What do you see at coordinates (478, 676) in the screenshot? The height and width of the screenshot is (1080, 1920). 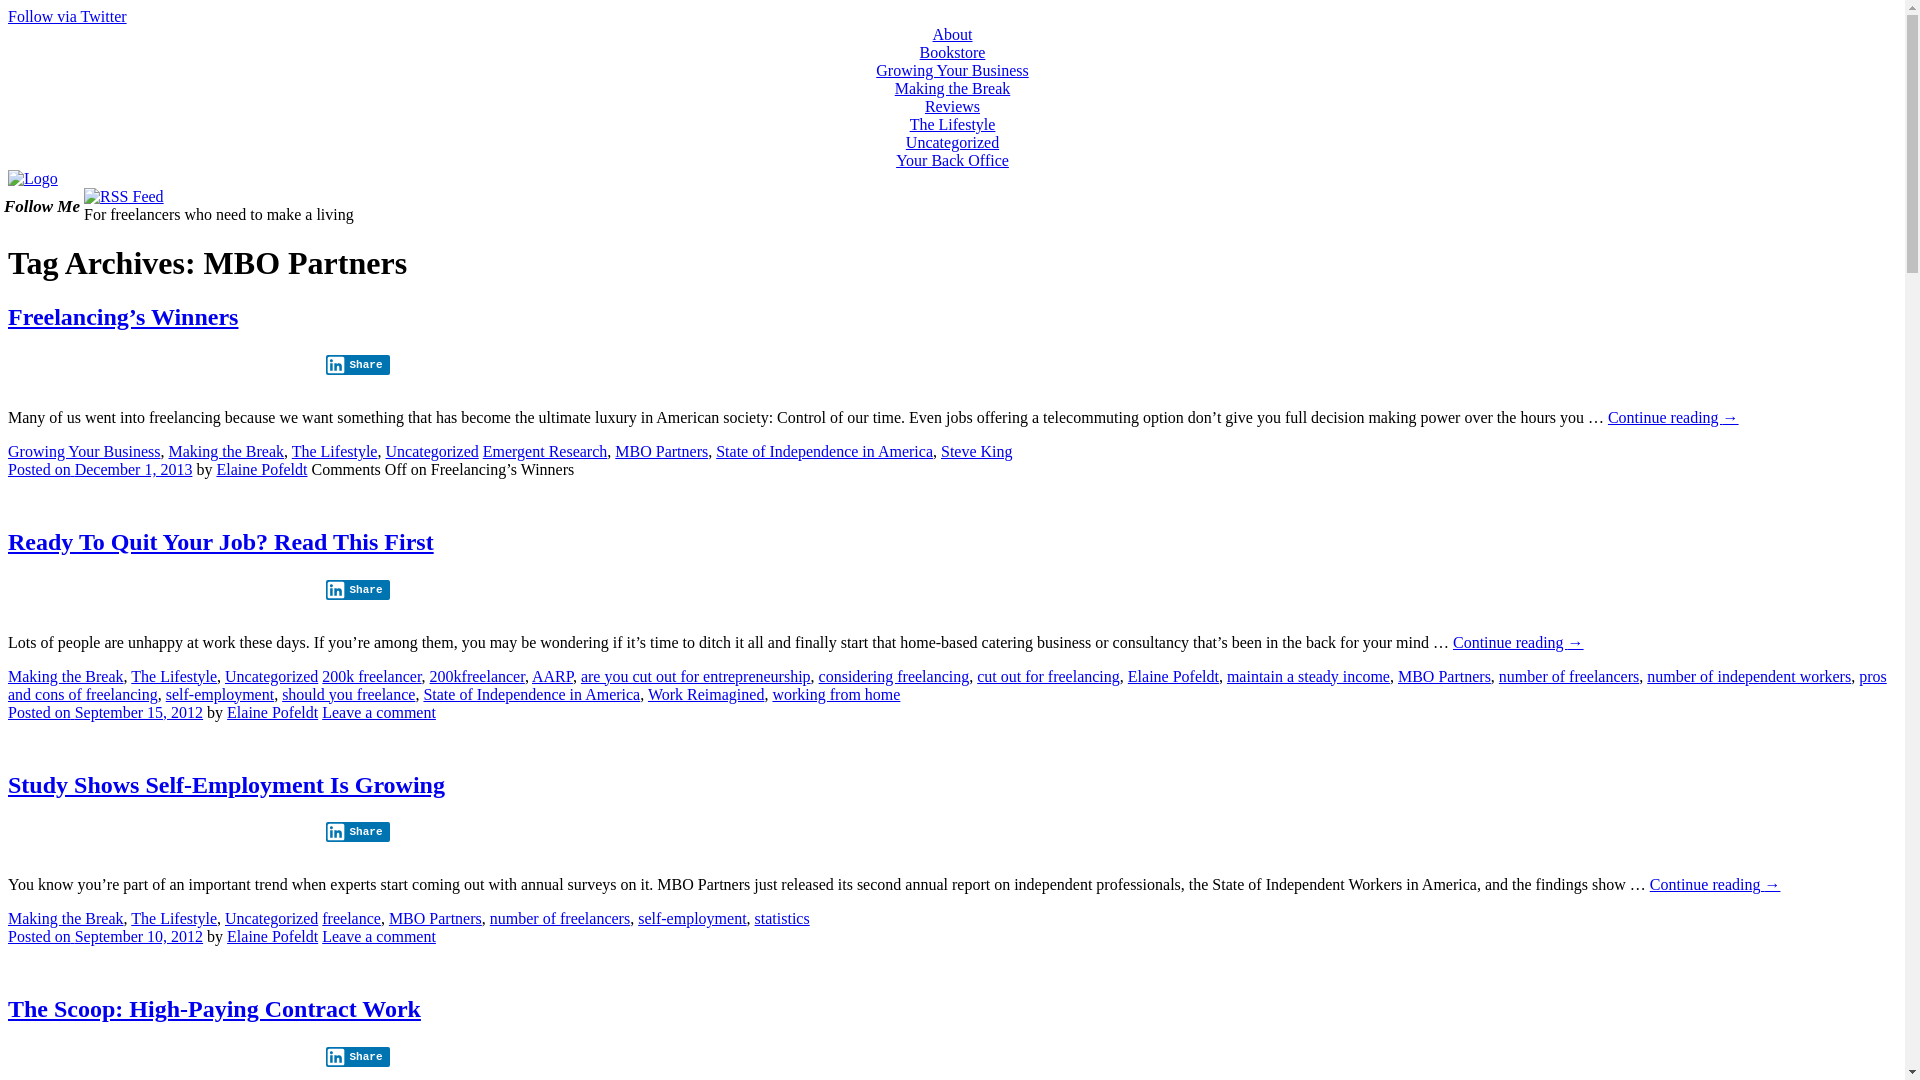 I see `200kfreelancer` at bounding box center [478, 676].